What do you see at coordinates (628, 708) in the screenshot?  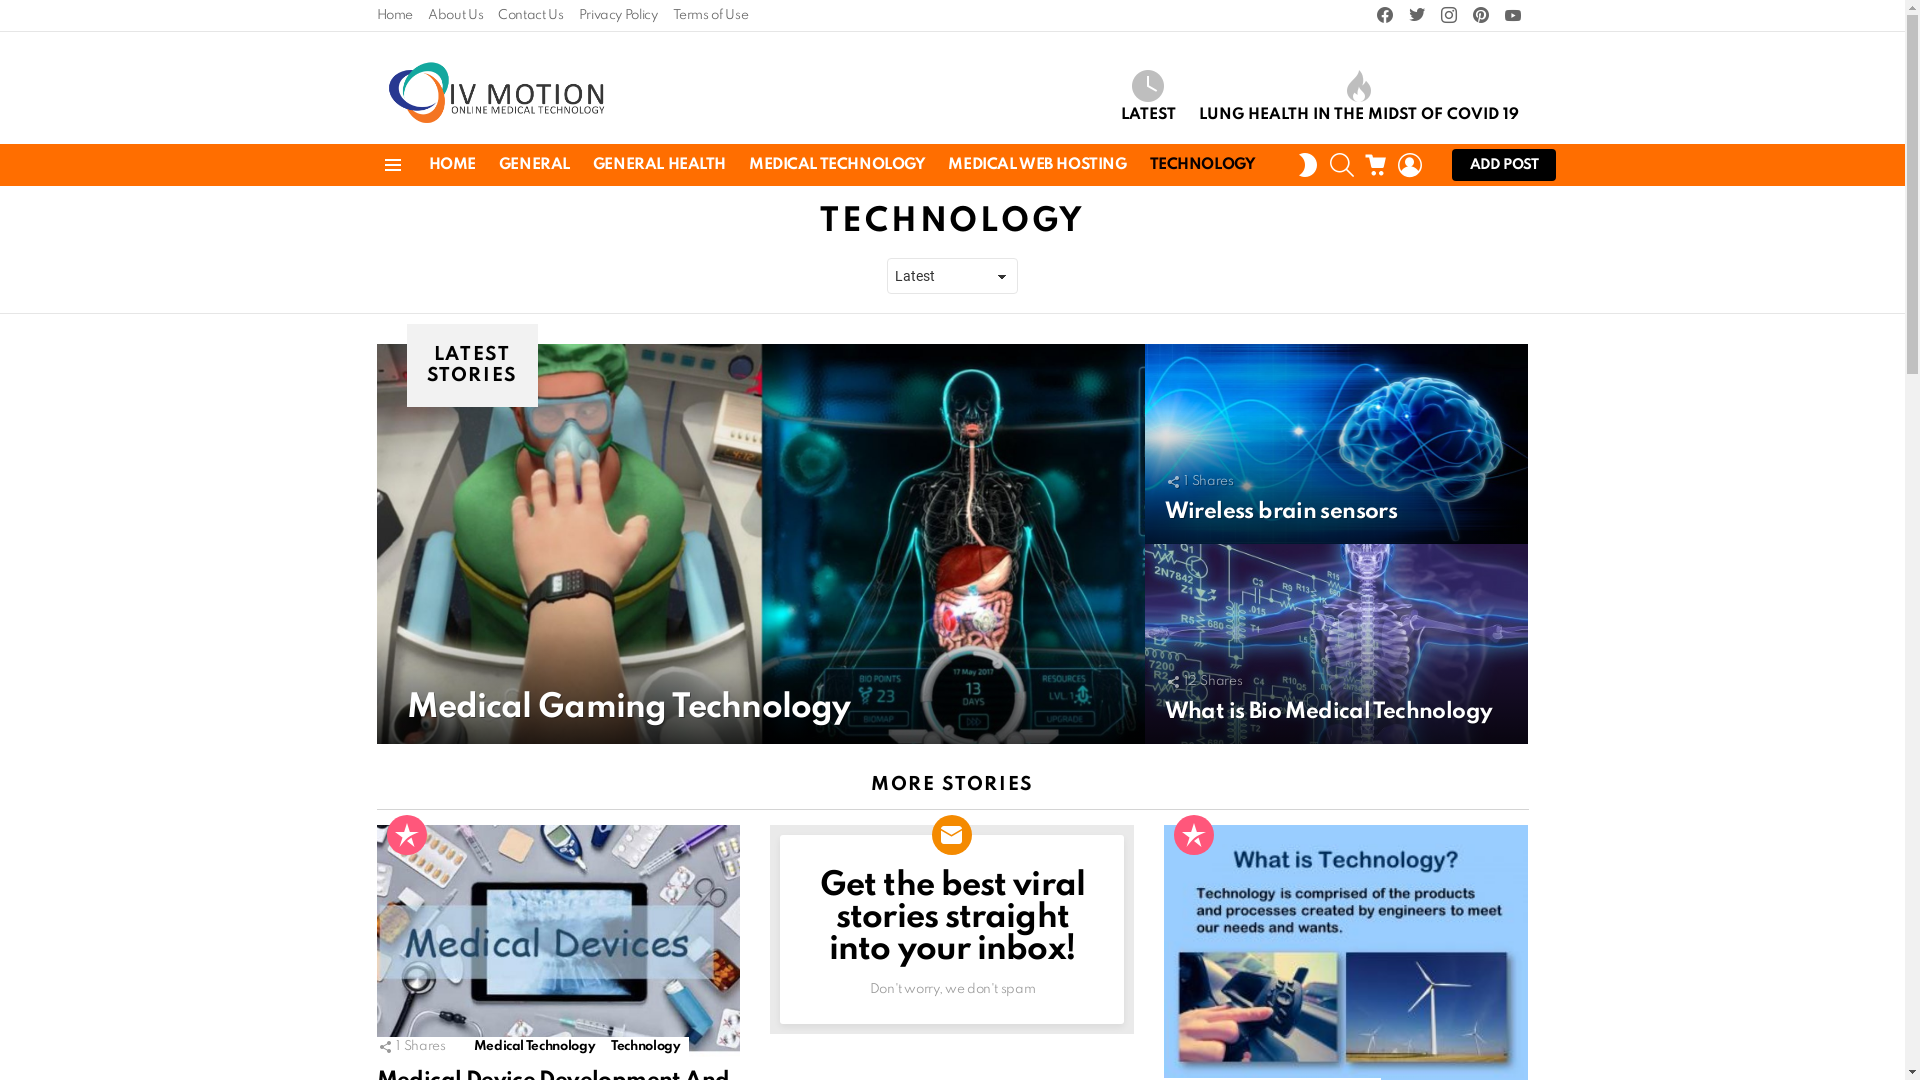 I see `Medical Gaming Technology` at bounding box center [628, 708].